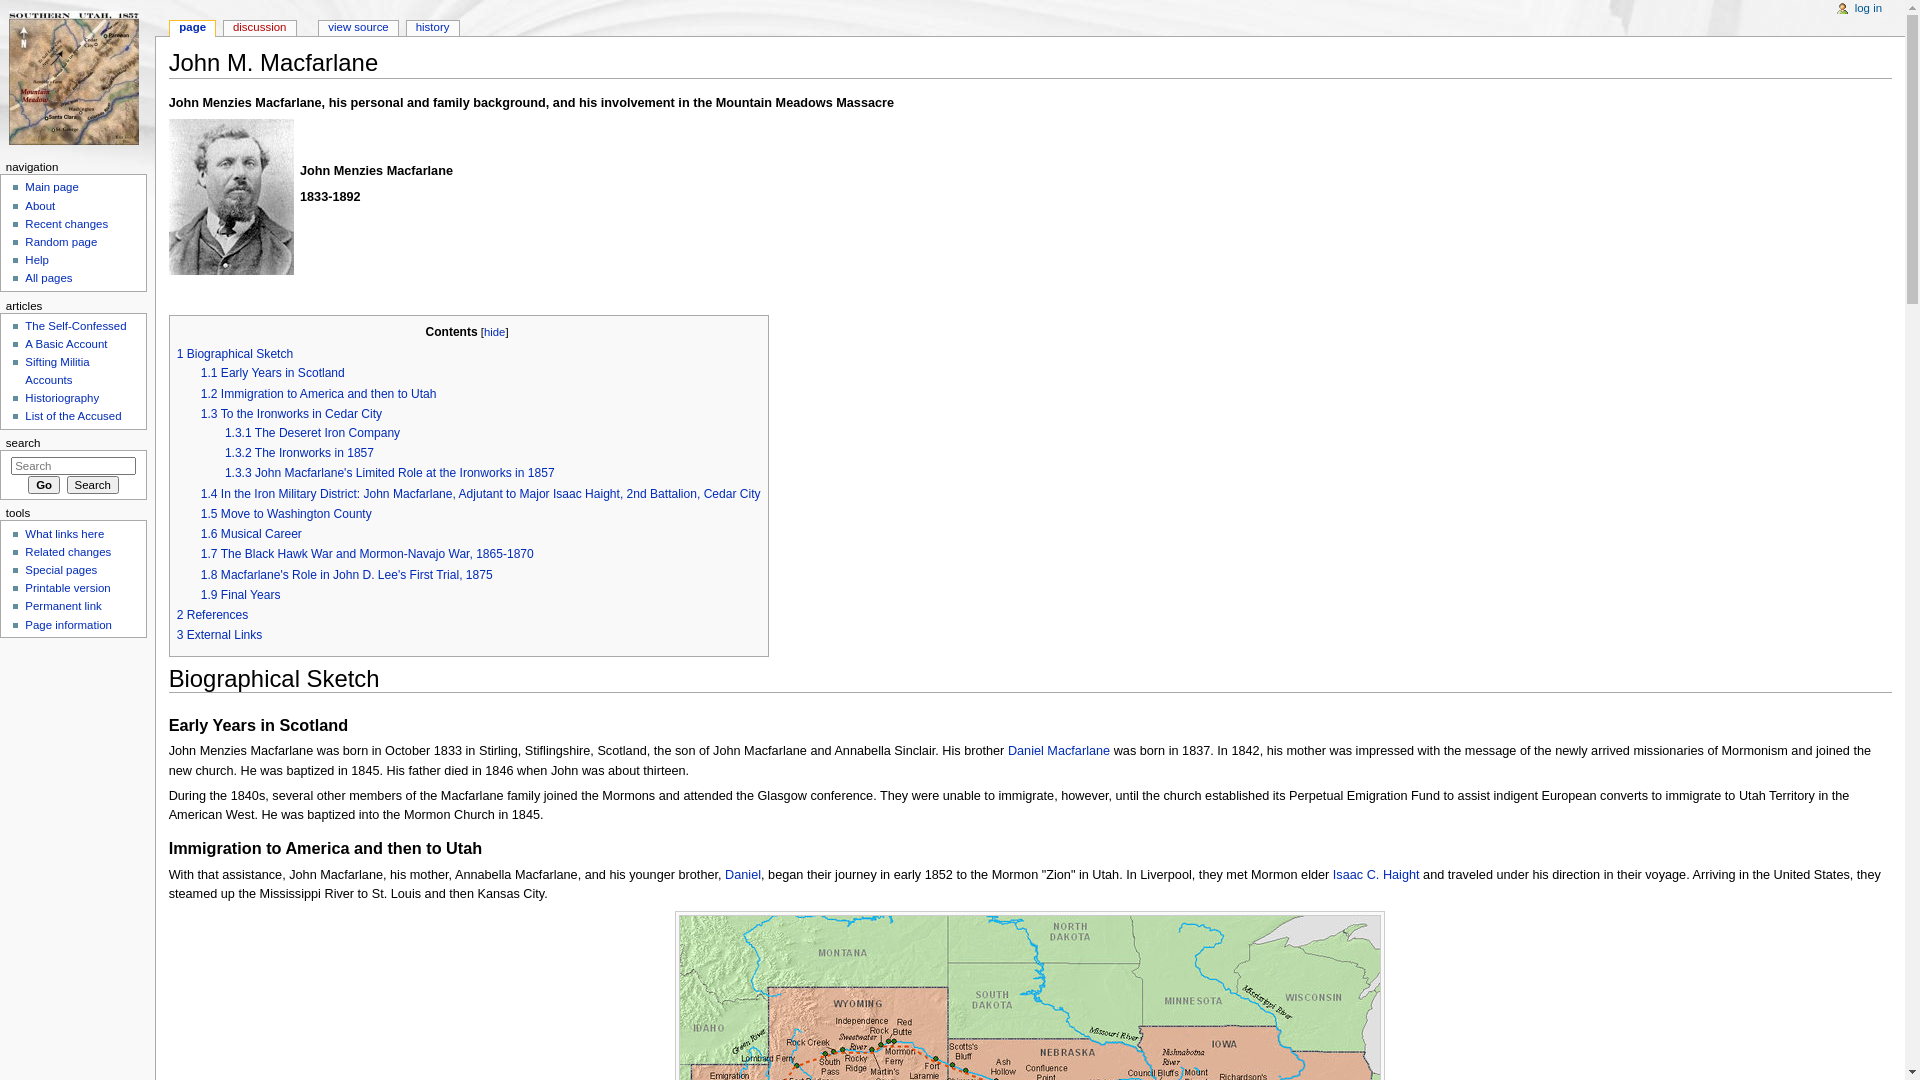  What do you see at coordinates (52, 187) in the screenshot?
I see `Main page` at bounding box center [52, 187].